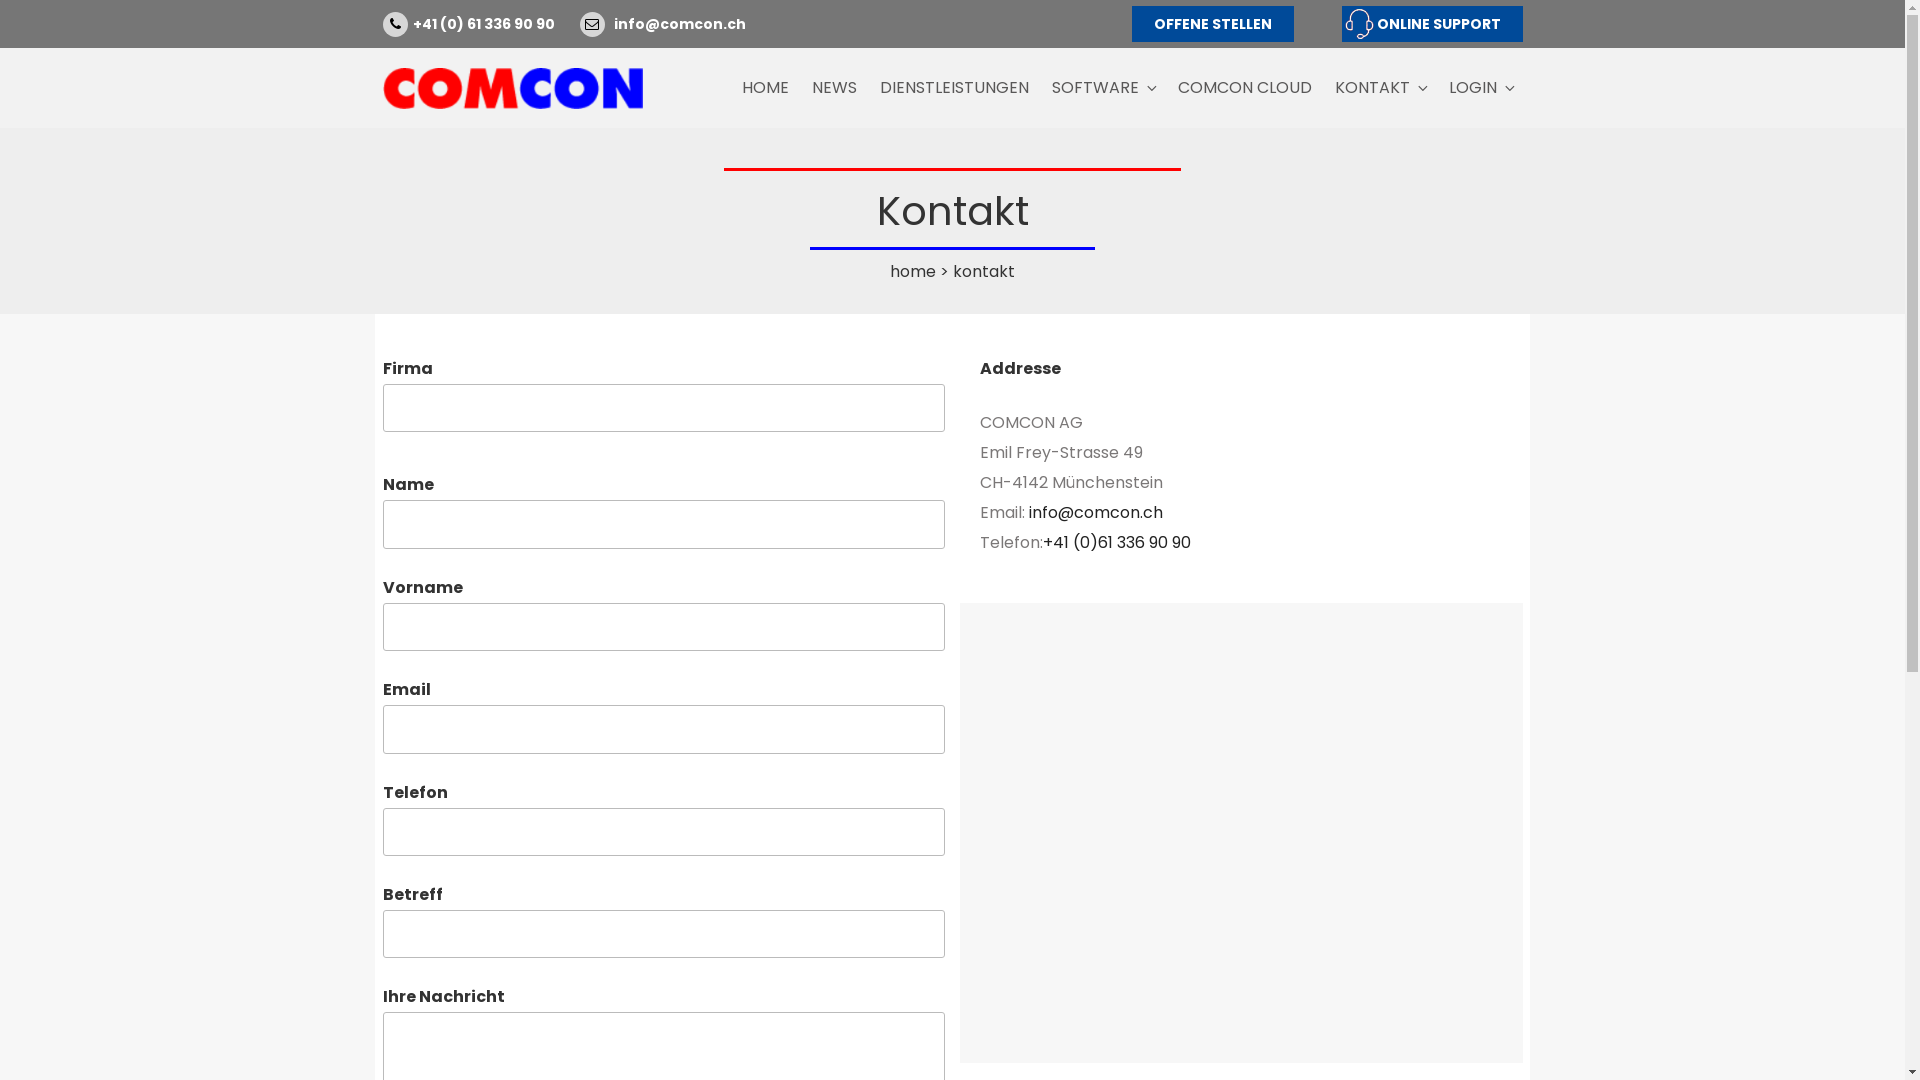 This screenshot has height=1080, width=1920. What do you see at coordinates (1117, 542) in the screenshot?
I see `+41 (0)61 336 90 90` at bounding box center [1117, 542].